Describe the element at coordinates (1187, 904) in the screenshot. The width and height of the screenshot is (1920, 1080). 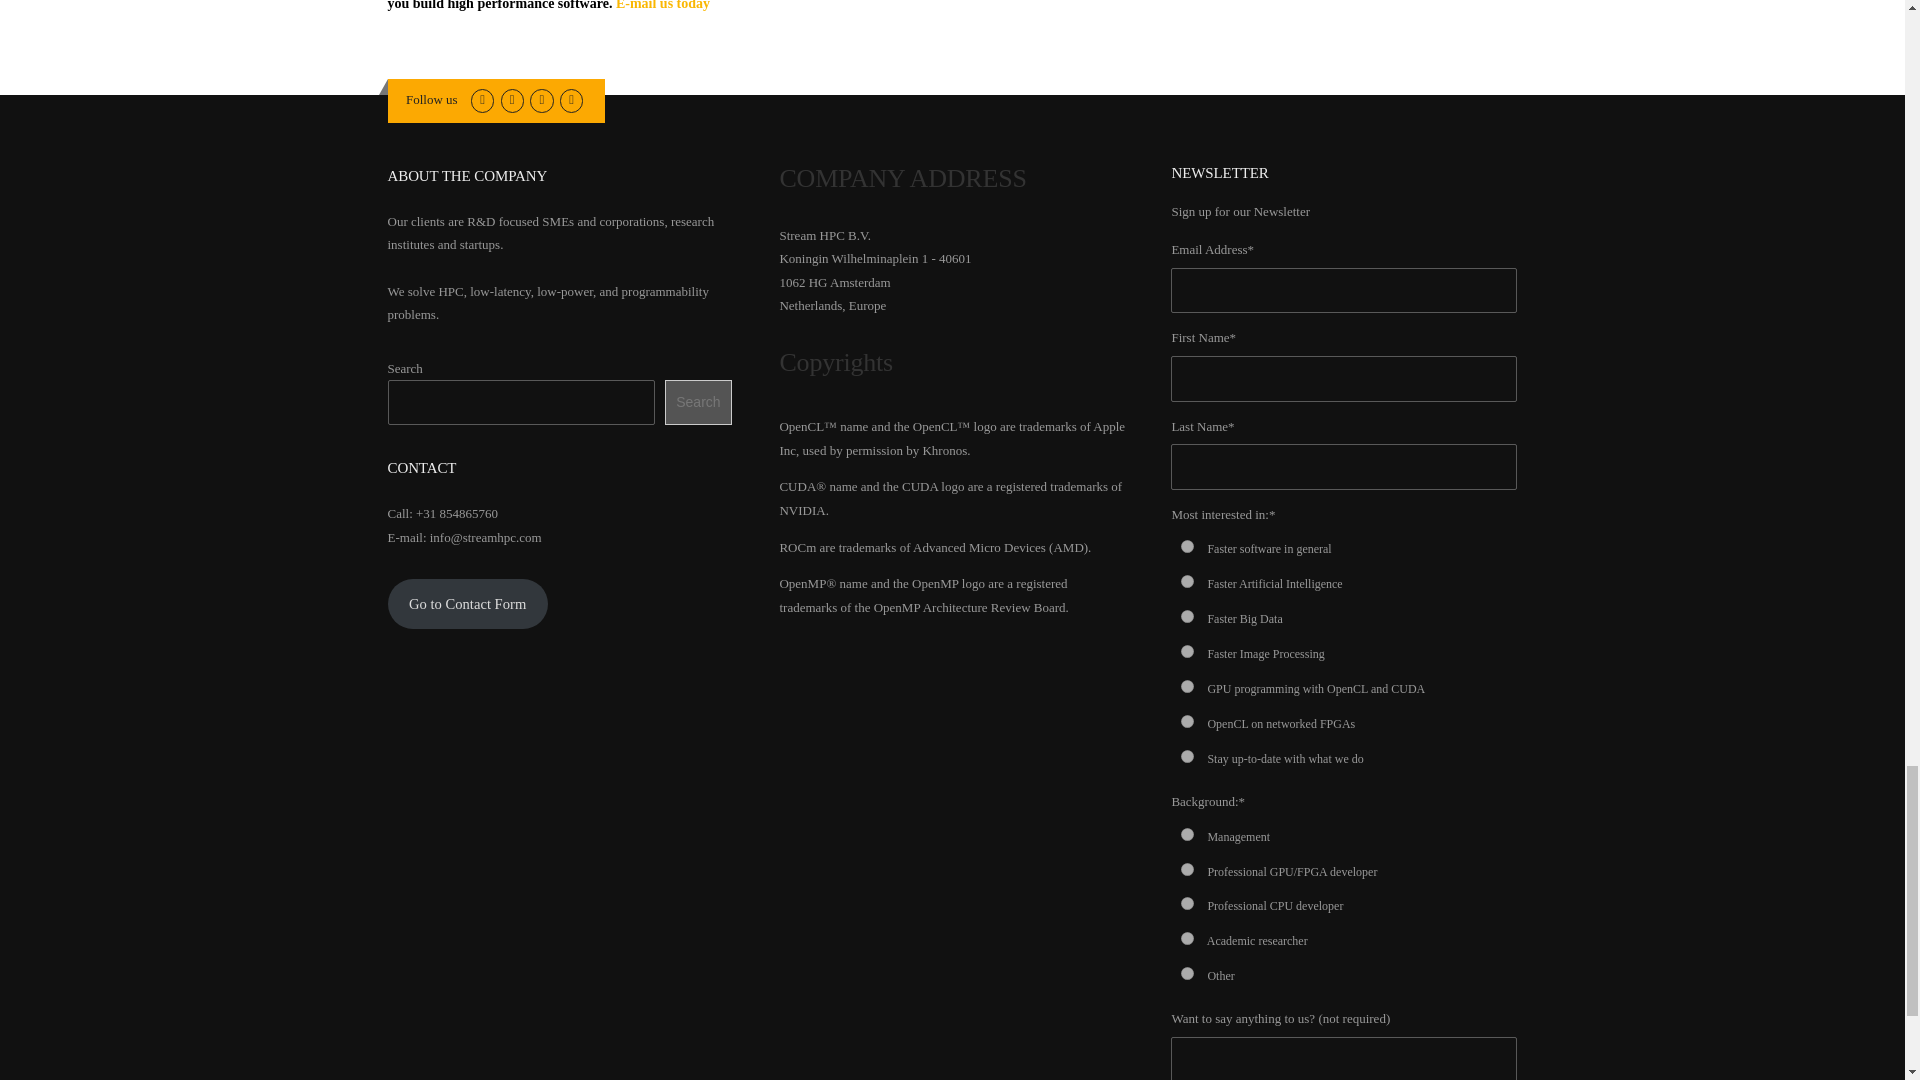
I see `Professional CPU developer` at that location.